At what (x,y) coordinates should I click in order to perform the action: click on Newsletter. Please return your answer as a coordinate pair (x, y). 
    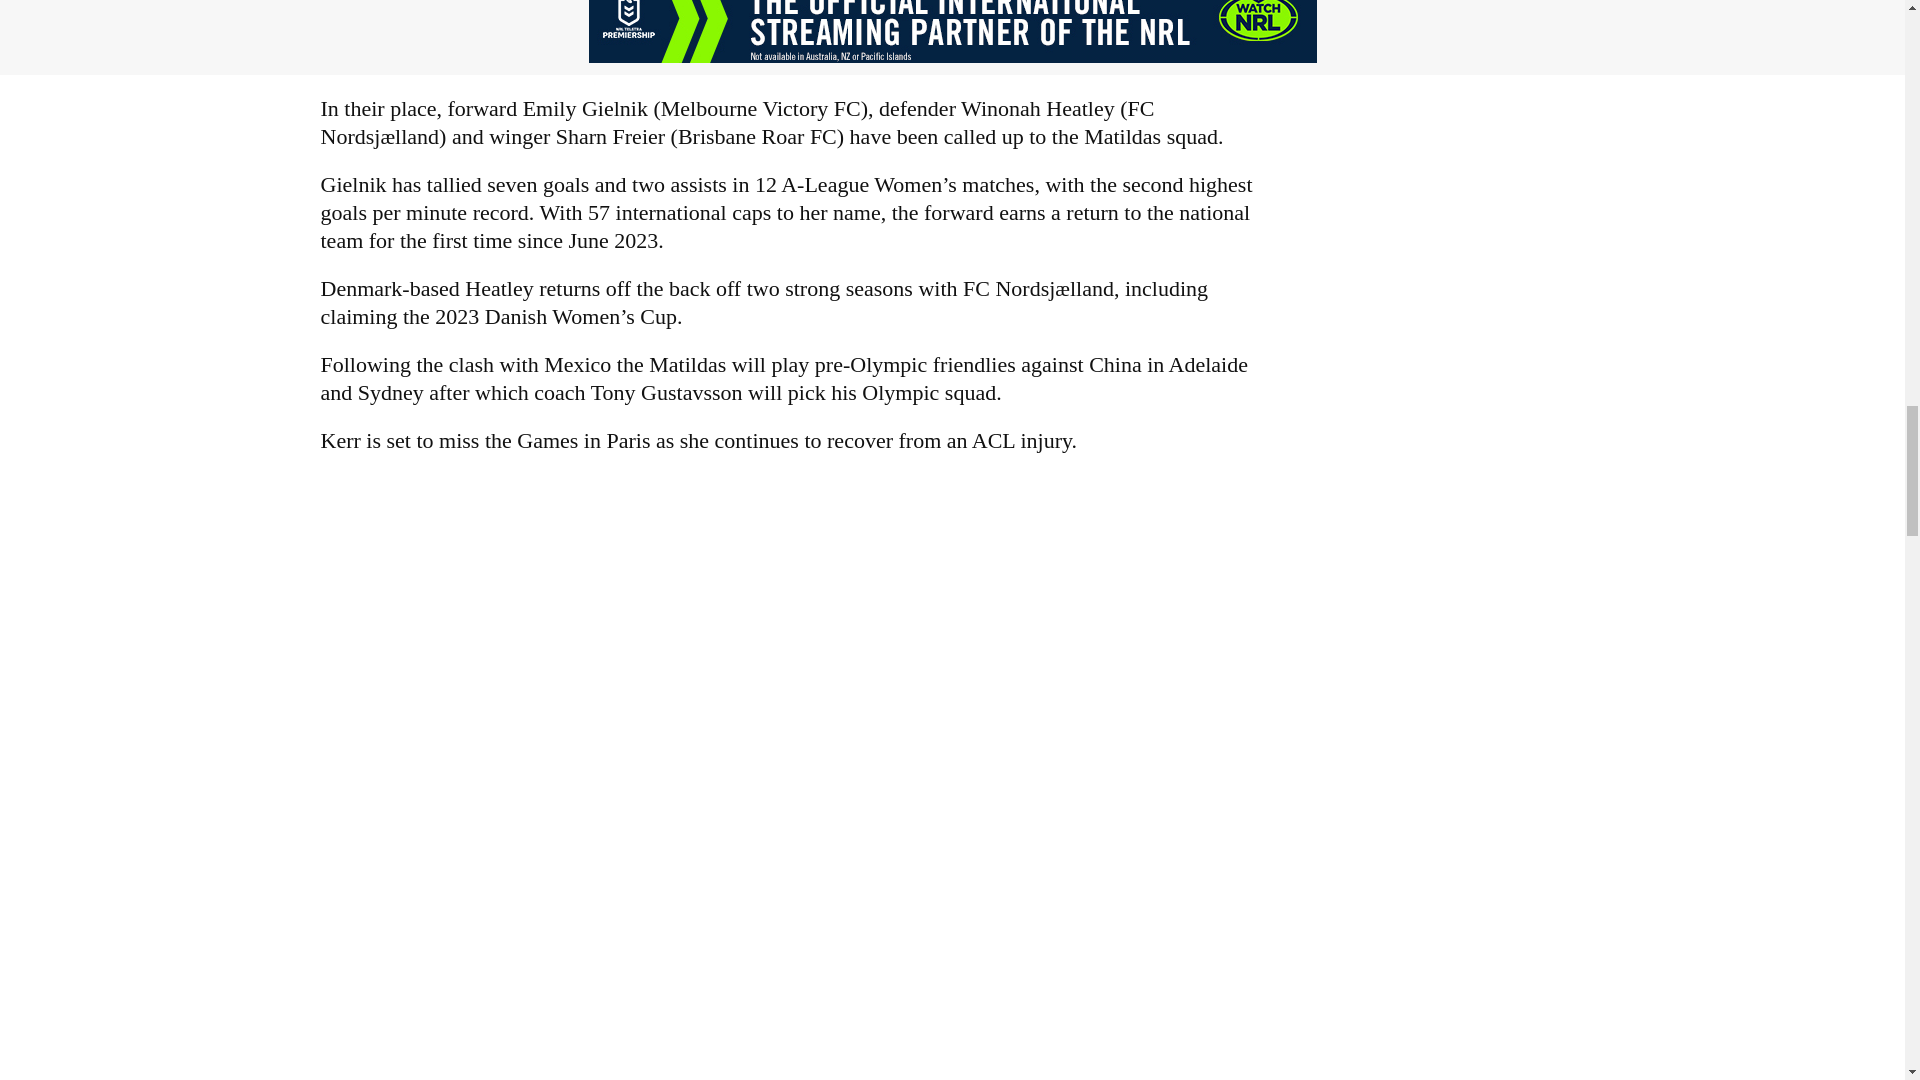
    Looking at the image, I should click on (790, 1052).